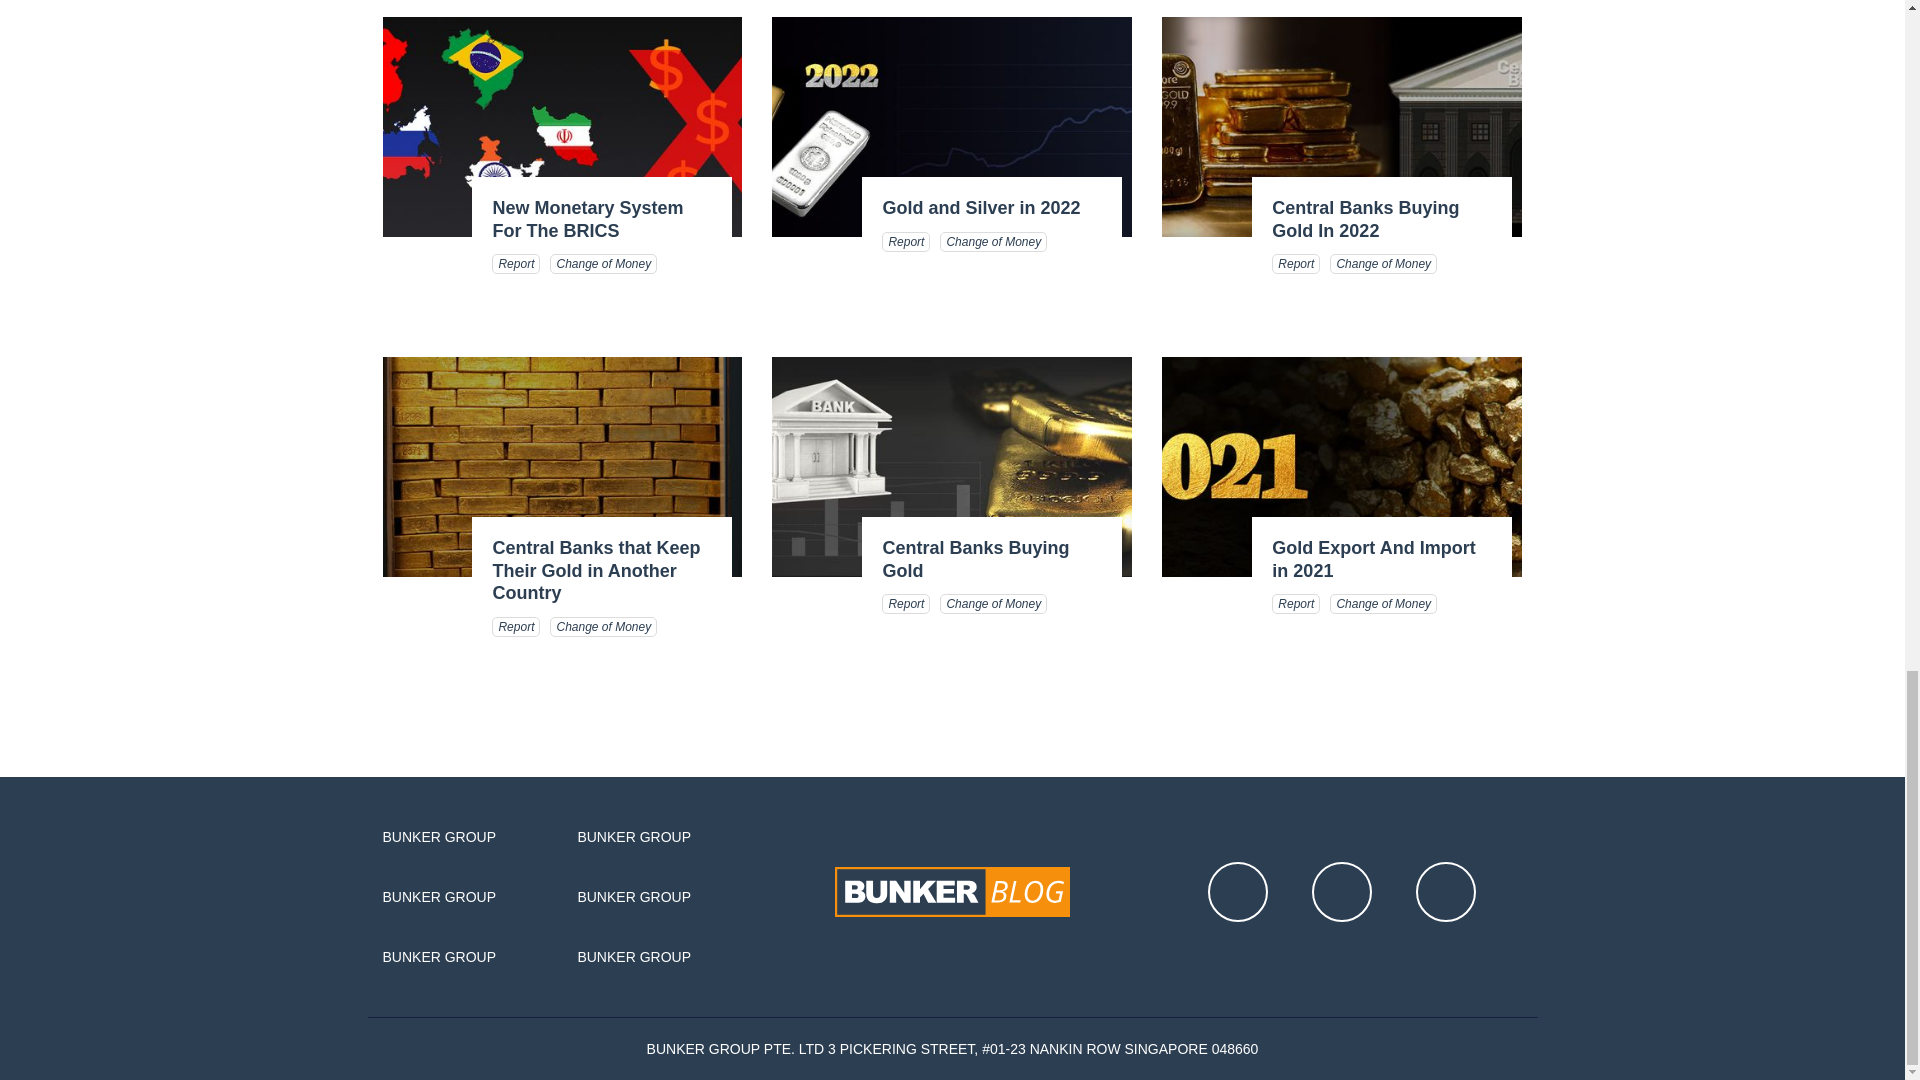 The image size is (1920, 1080). What do you see at coordinates (905, 604) in the screenshot?
I see `Report` at bounding box center [905, 604].